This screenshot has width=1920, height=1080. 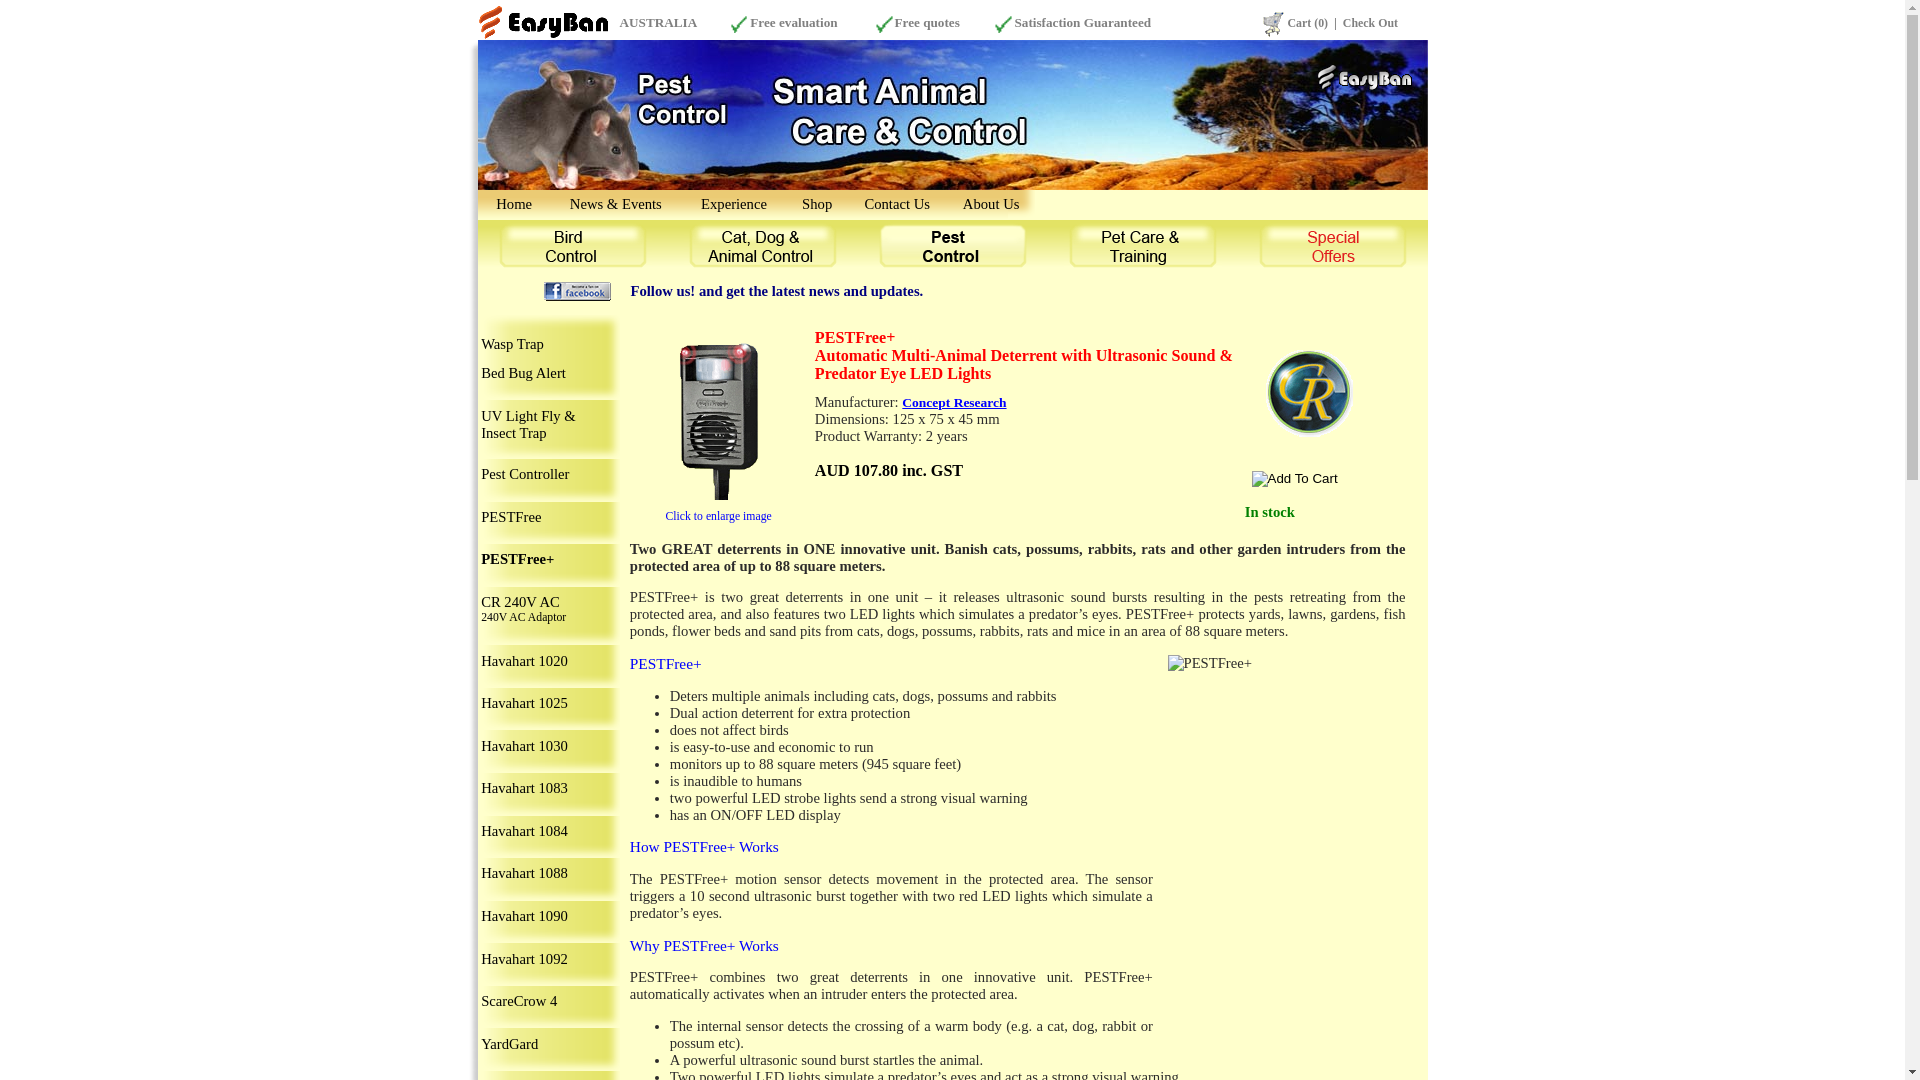 I want to click on CR 240V AC
240V AC Adaptor, so click(x=524, y=608).